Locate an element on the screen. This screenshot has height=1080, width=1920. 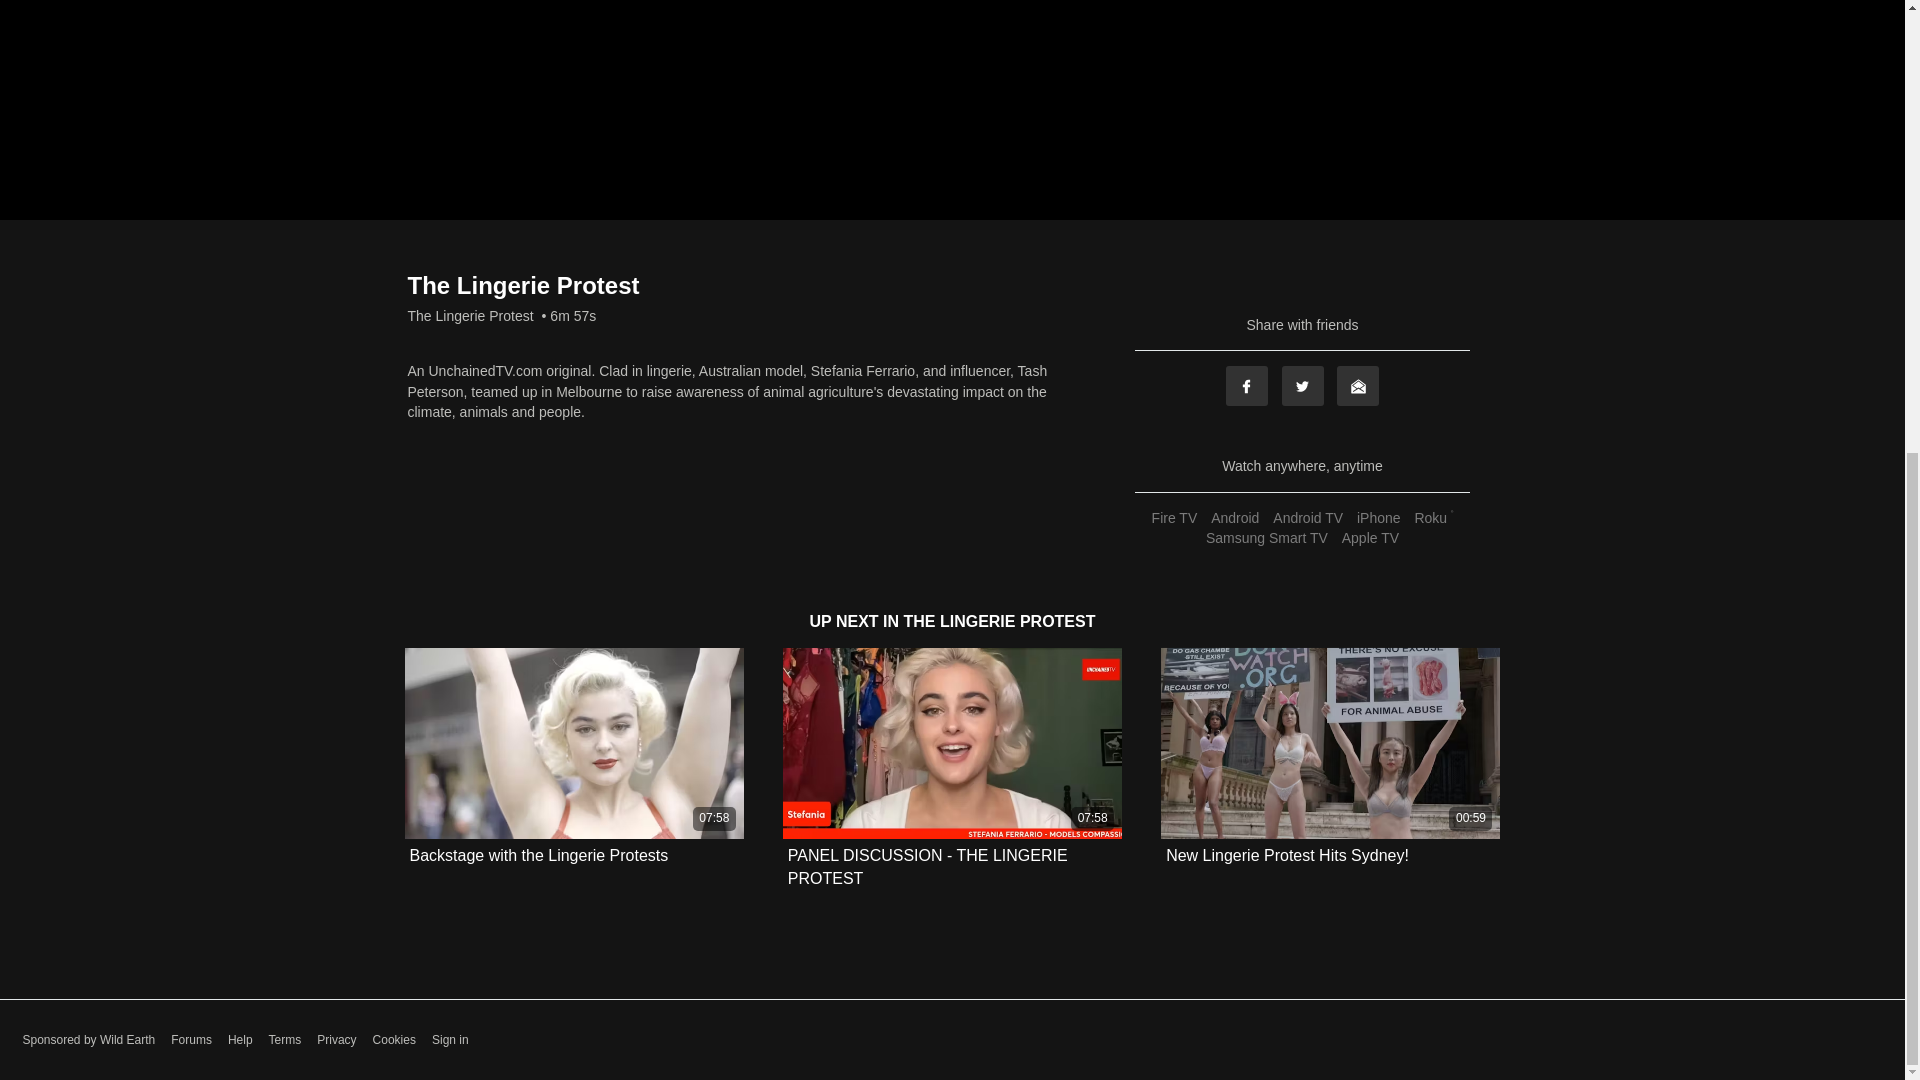
The Lingerie Protest is located at coordinates (470, 316).